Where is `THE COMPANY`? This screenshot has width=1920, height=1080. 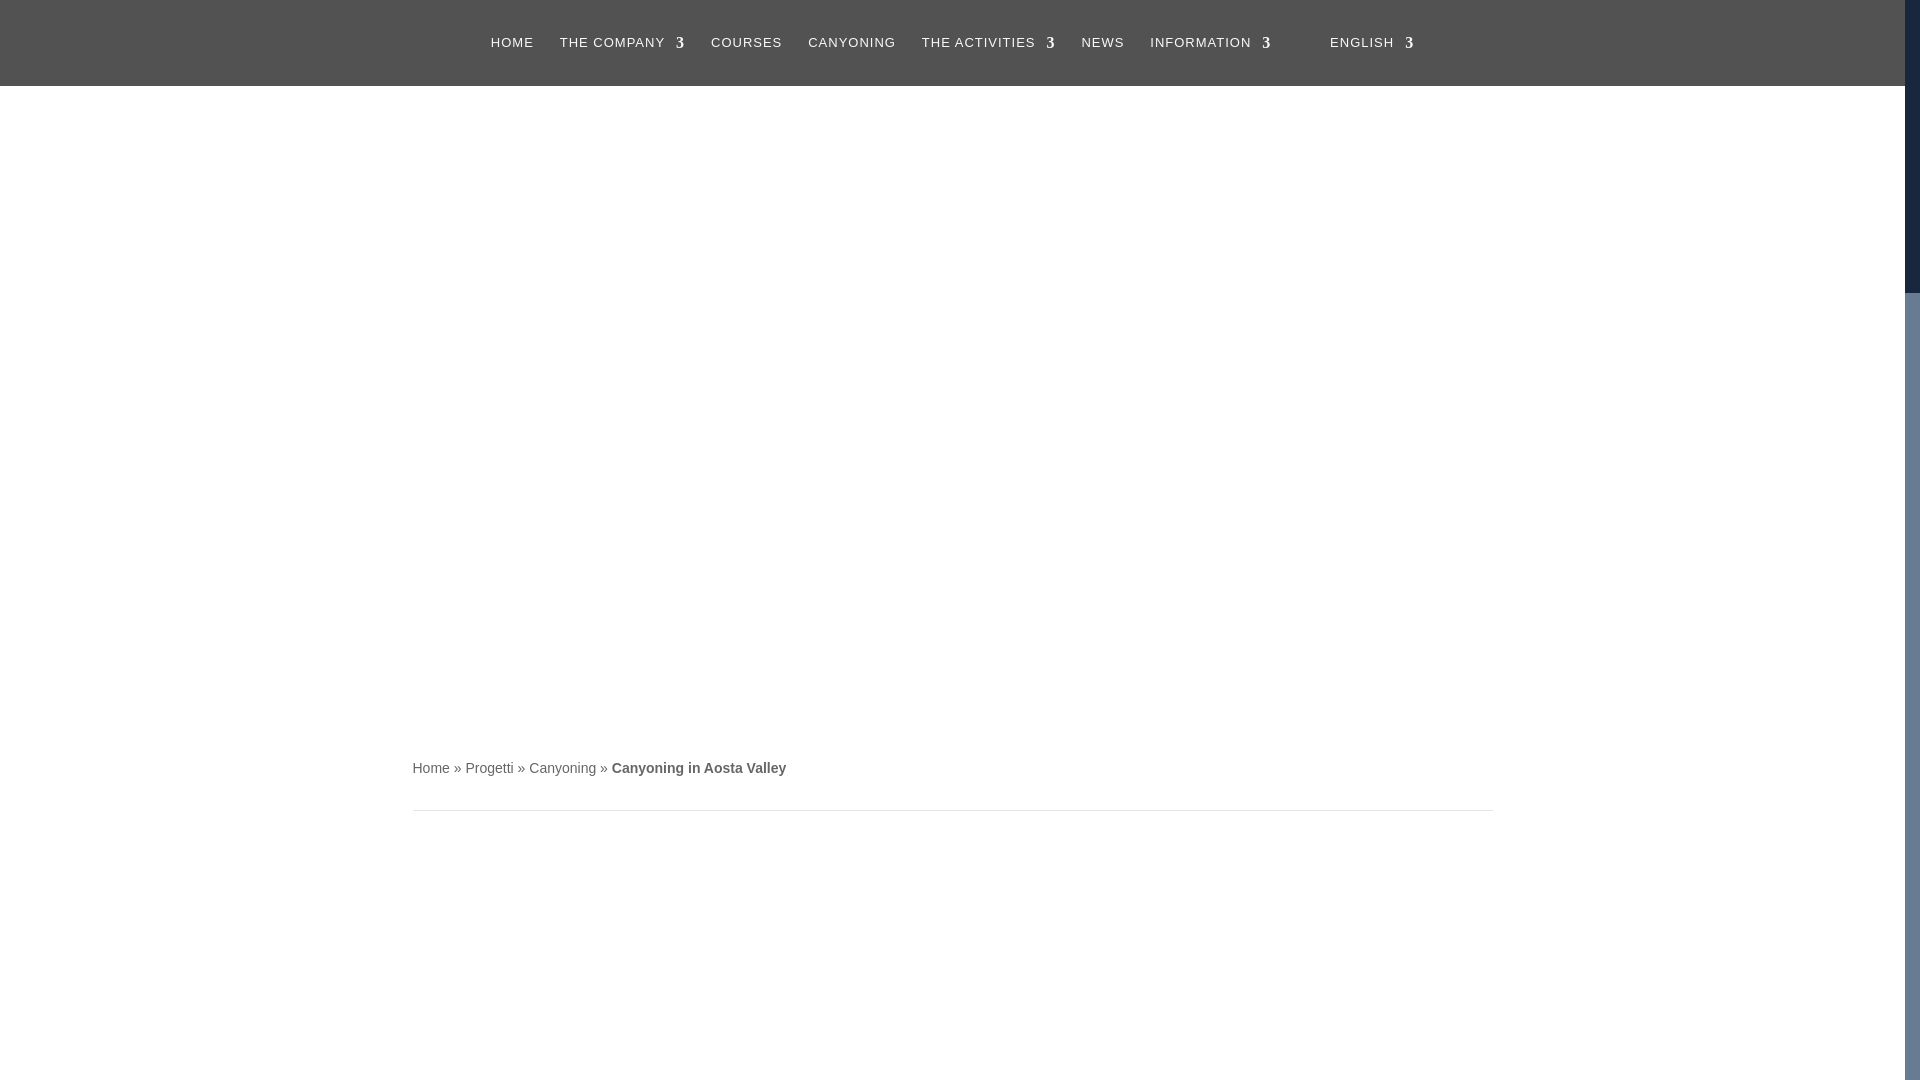
THE COMPANY is located at coordinates (622, 60).